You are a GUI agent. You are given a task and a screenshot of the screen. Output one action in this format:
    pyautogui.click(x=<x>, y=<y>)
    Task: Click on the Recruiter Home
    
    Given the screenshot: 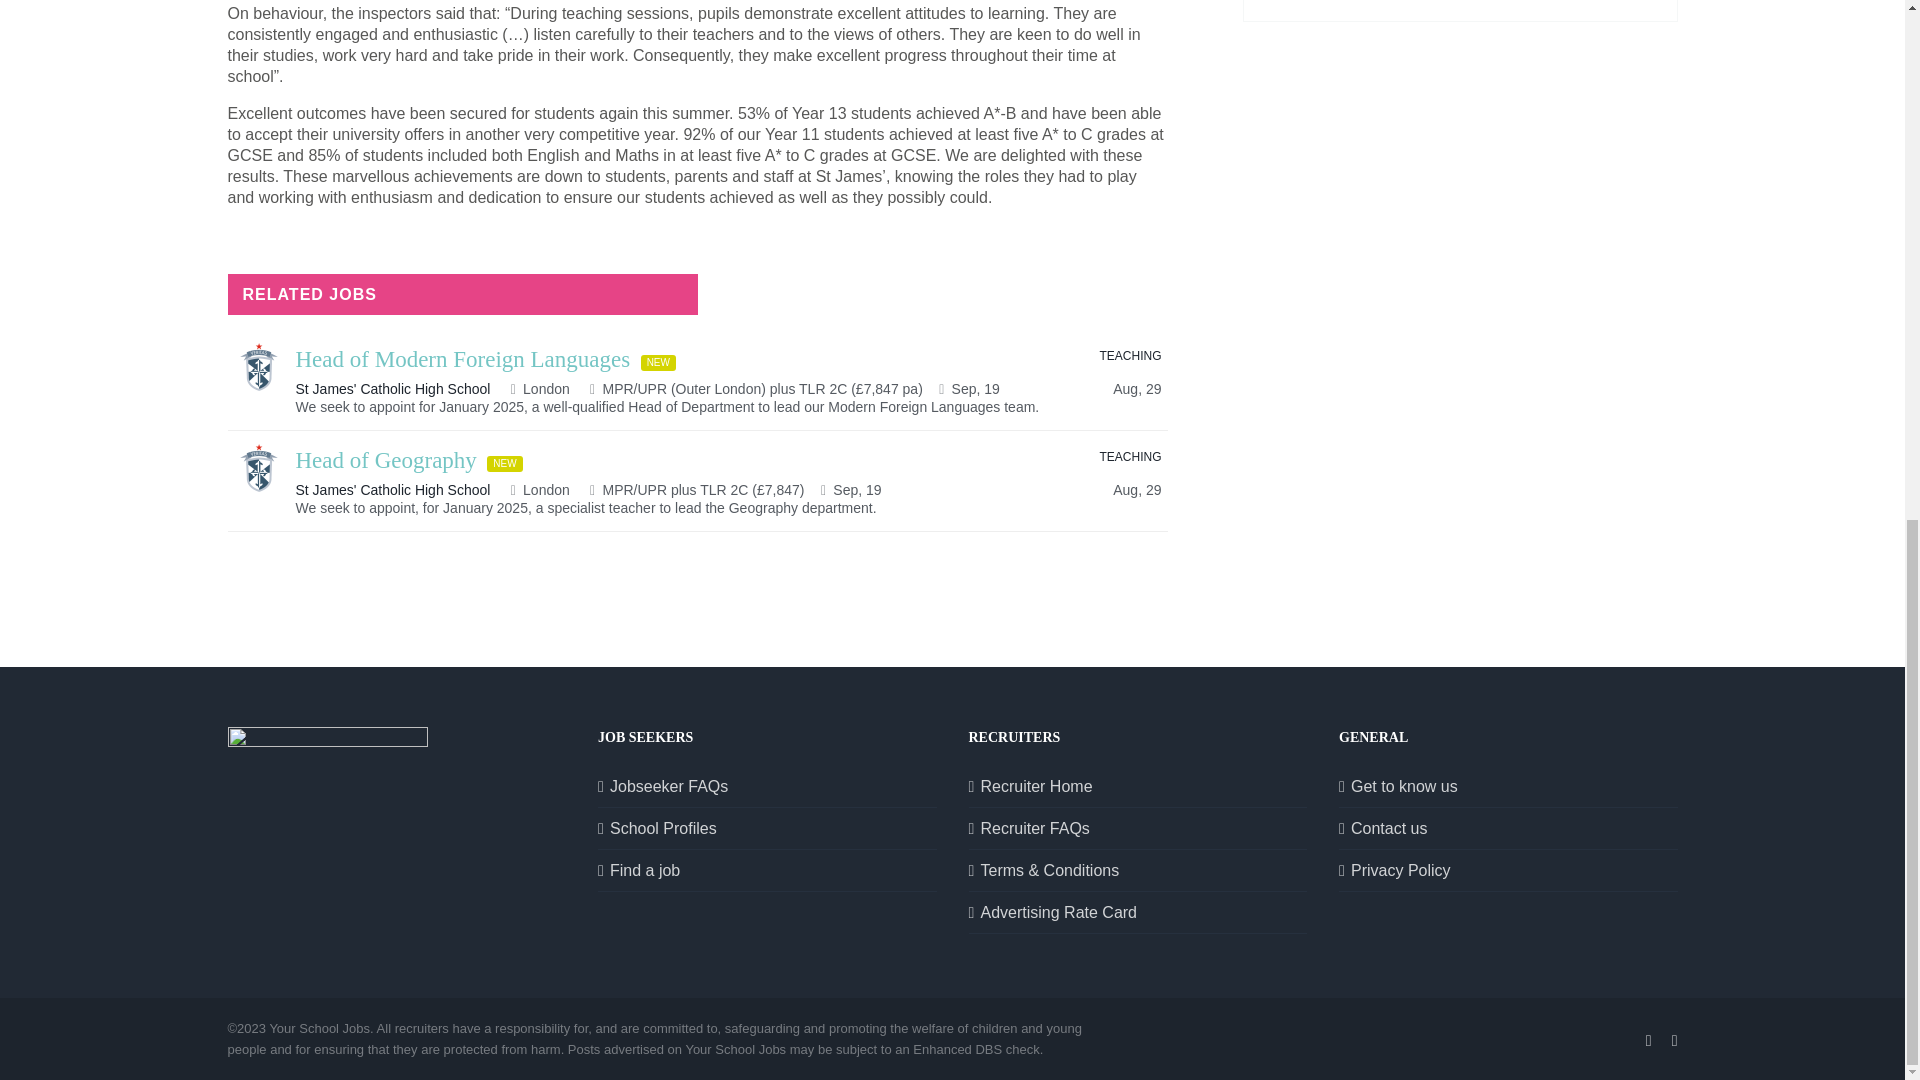 What is the action you would take?
    pyautogui.click(x=1138, y=786)
    